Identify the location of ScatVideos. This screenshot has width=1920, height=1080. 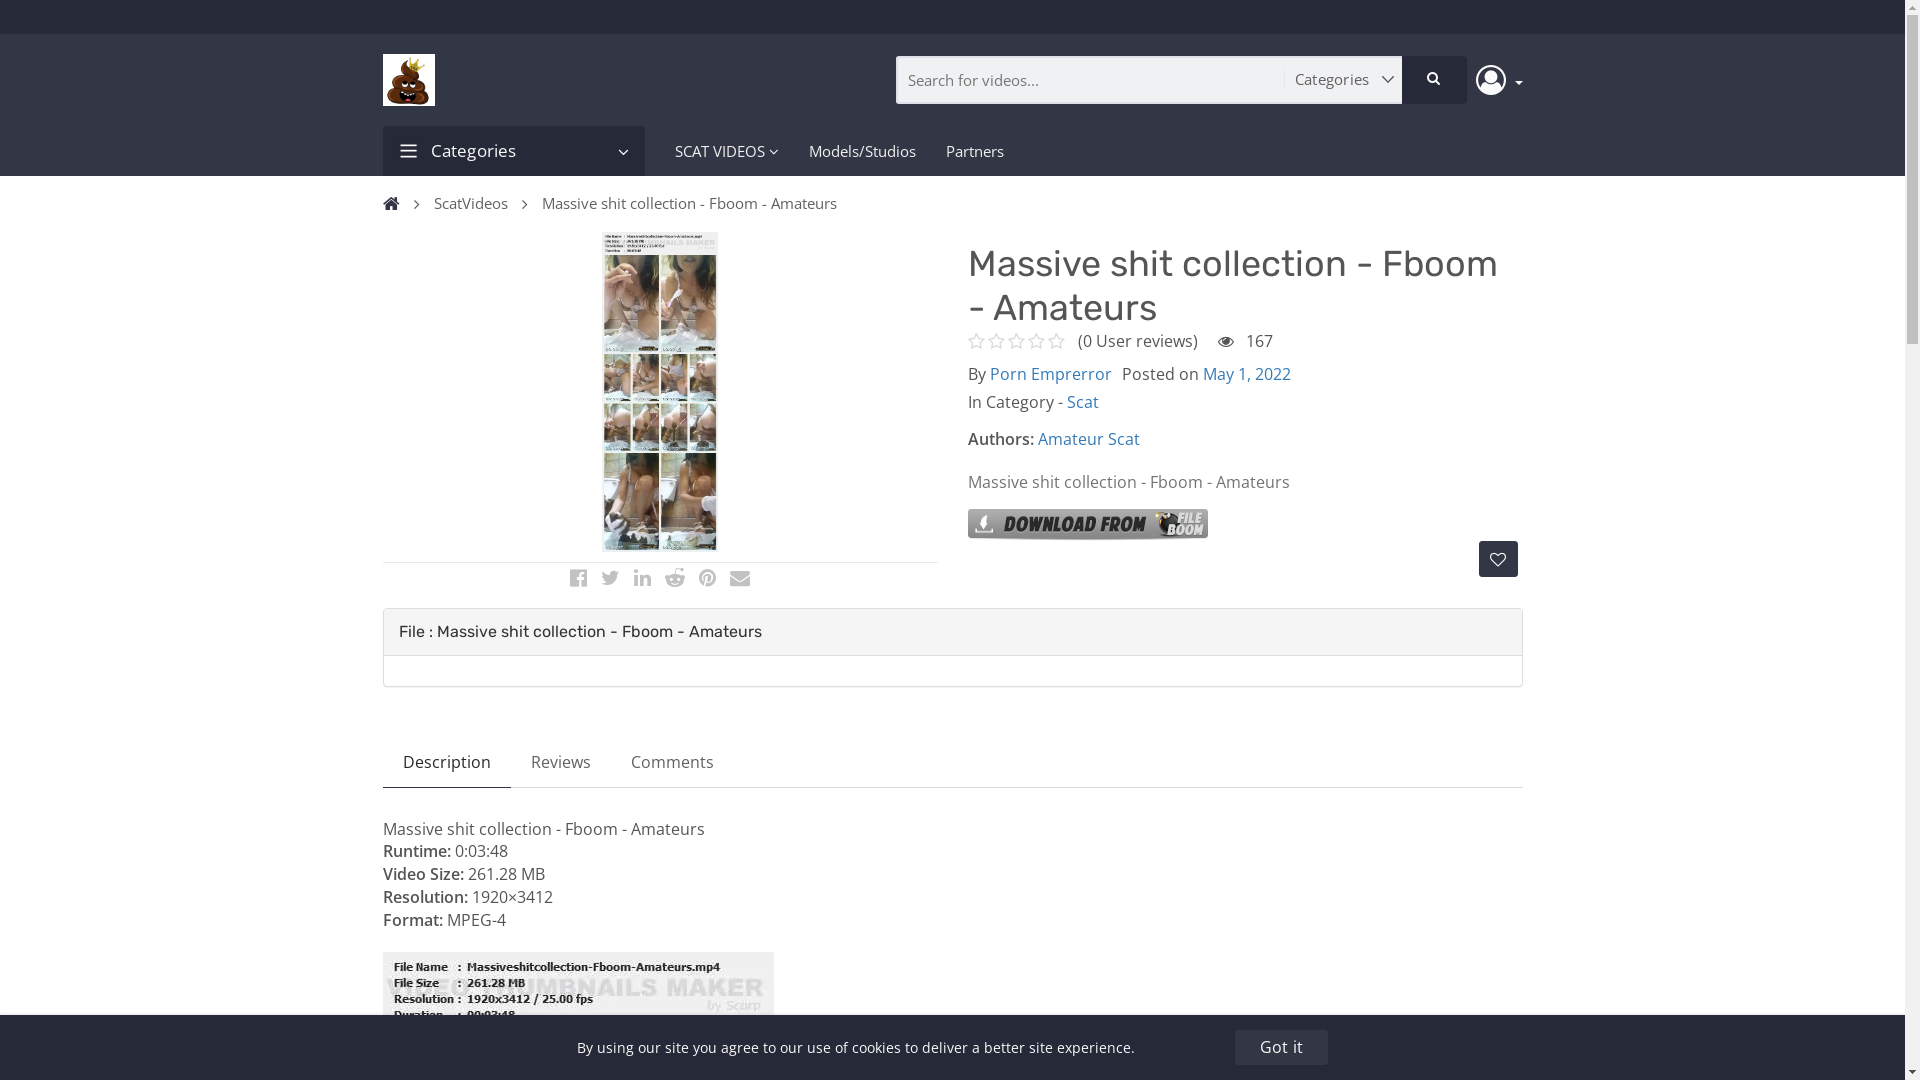
(475, 204).